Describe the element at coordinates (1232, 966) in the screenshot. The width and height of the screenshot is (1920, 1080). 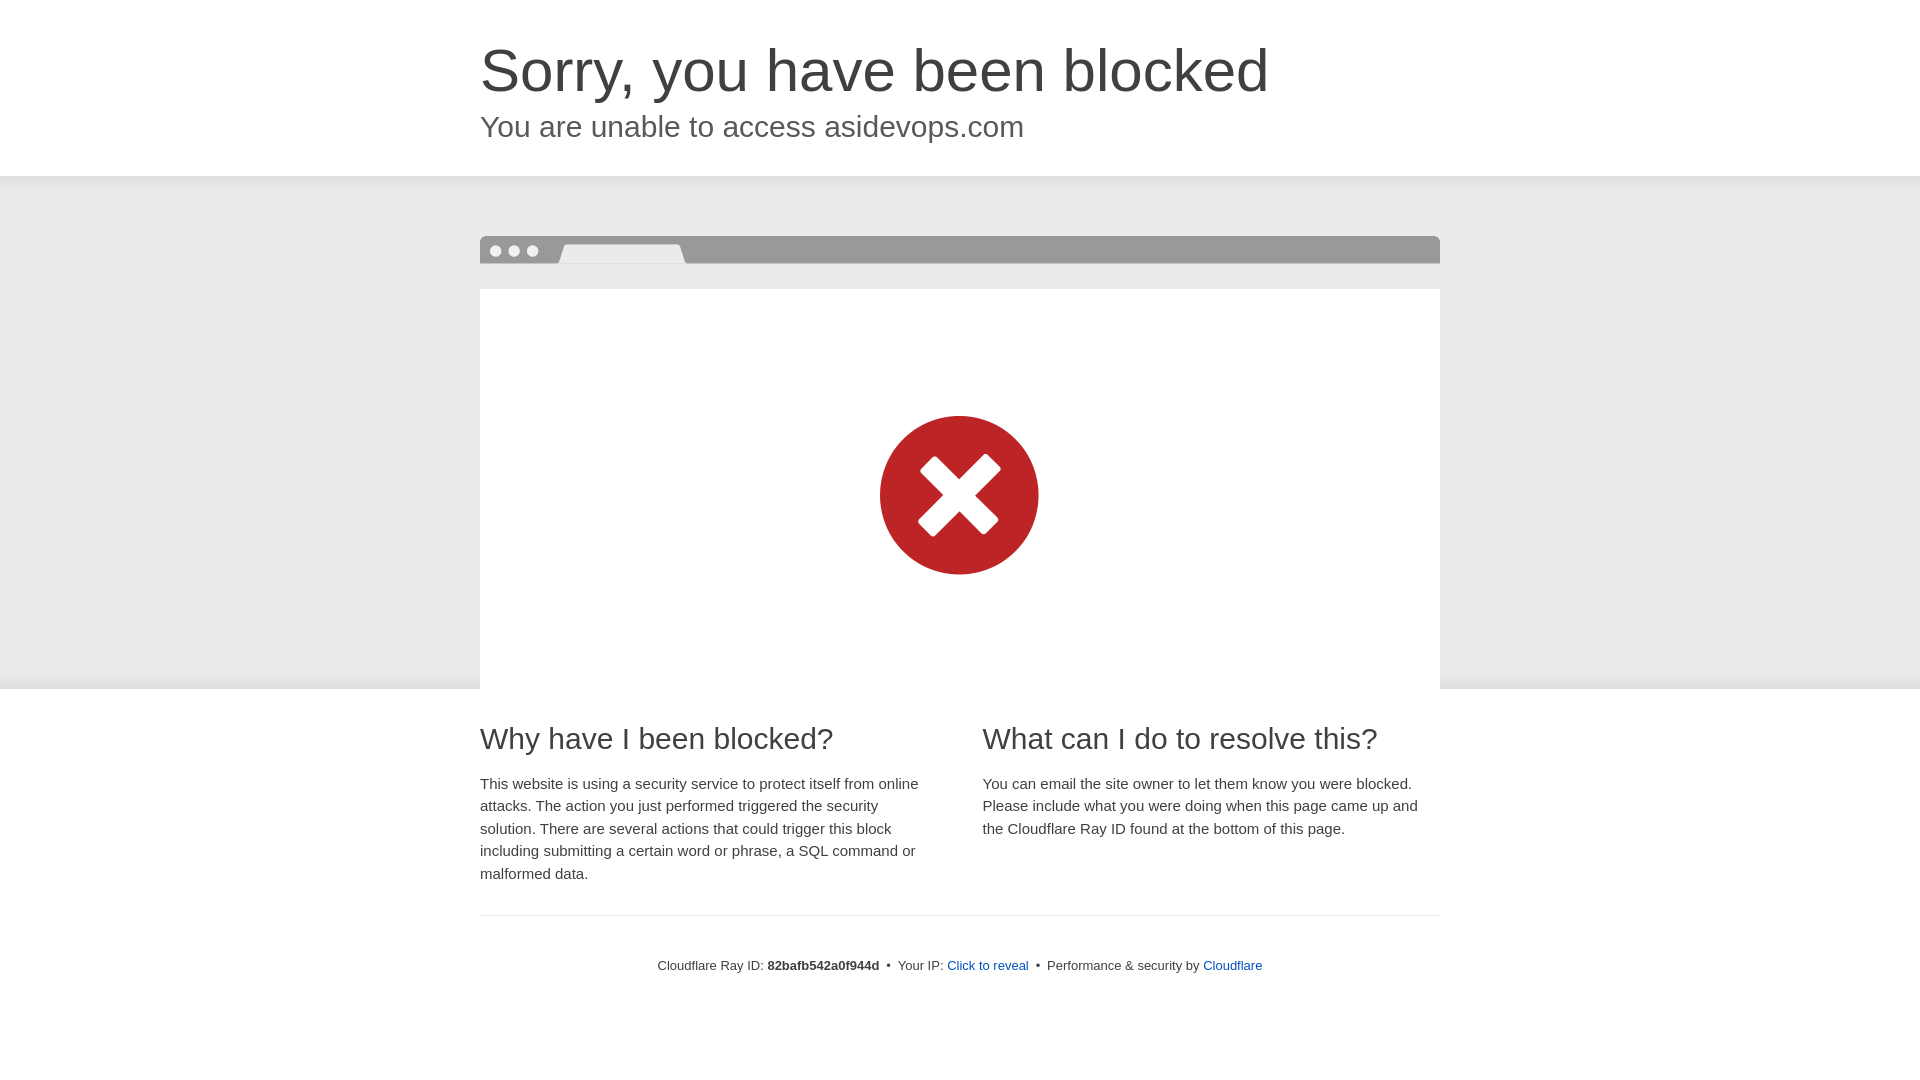
I see `Cloudflare` at that location.